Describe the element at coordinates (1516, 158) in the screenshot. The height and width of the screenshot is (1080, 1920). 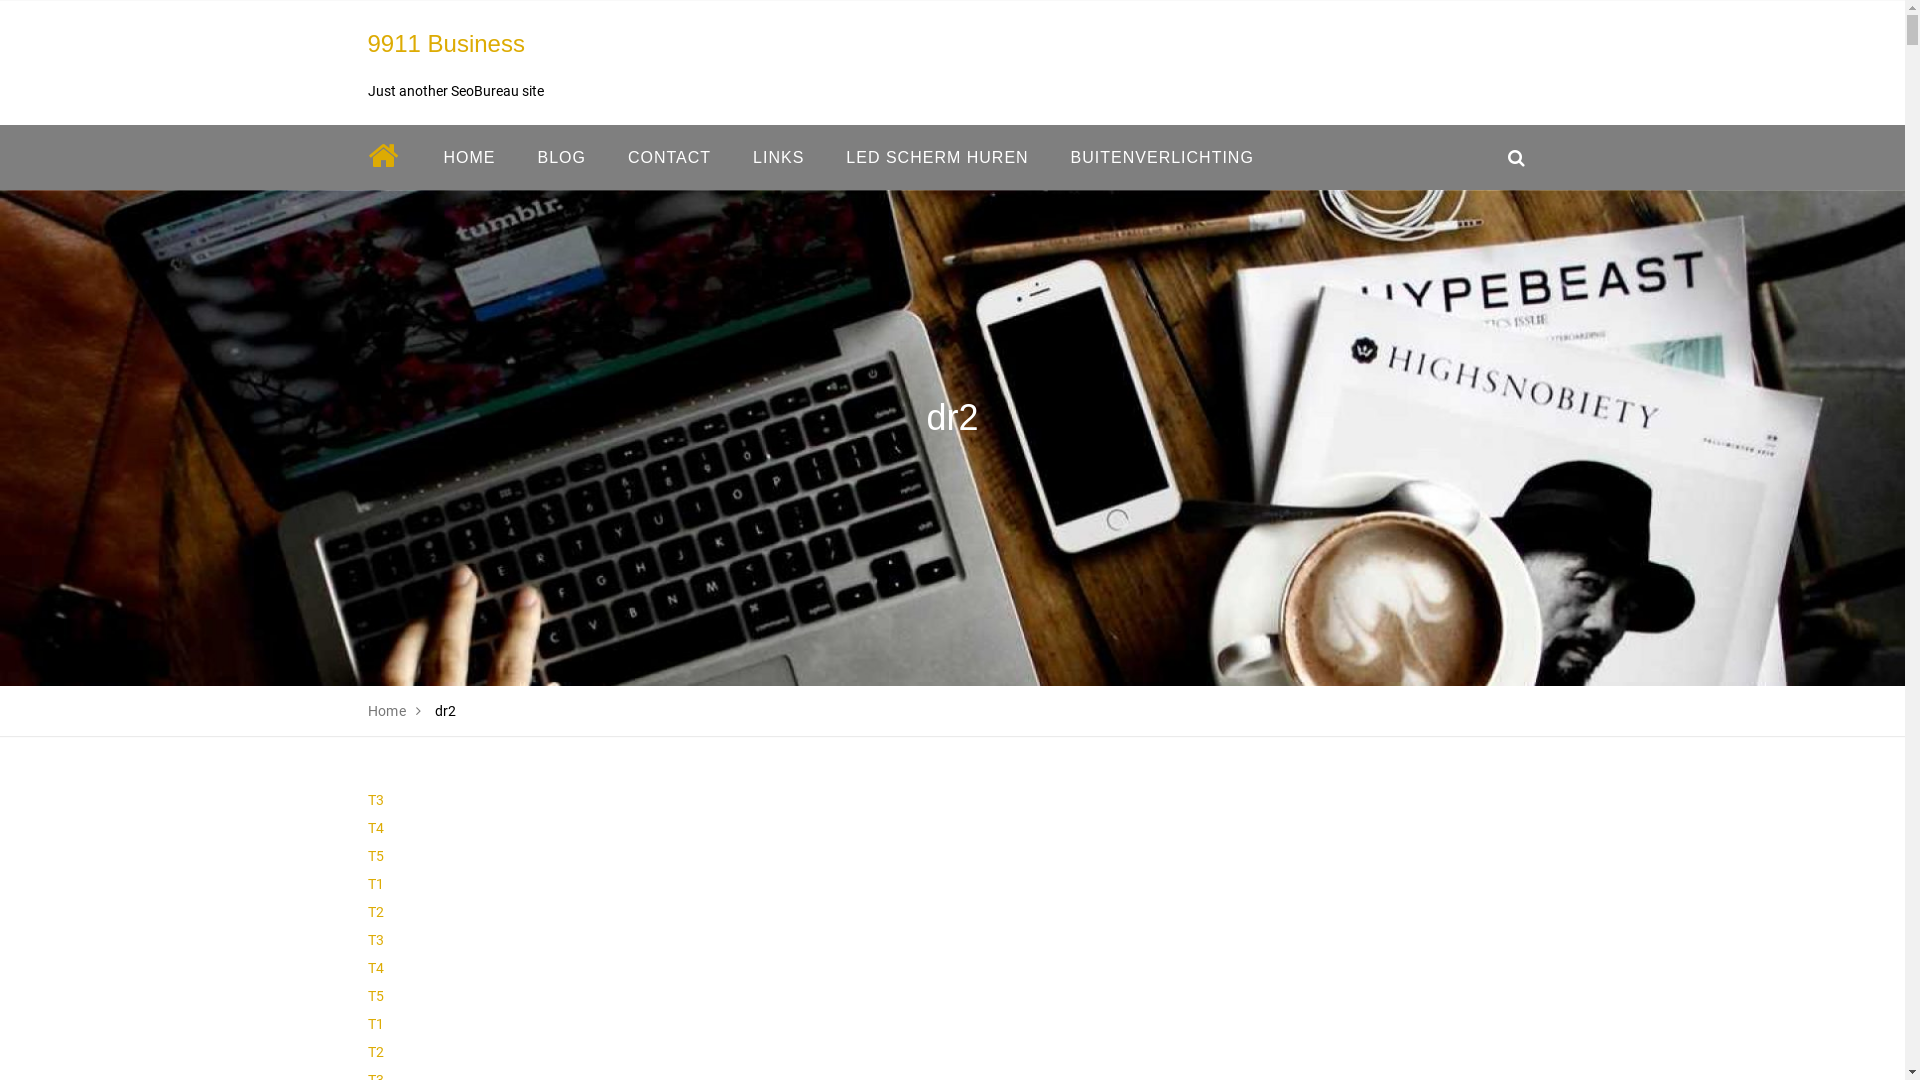
I see `search_icon` at that location.